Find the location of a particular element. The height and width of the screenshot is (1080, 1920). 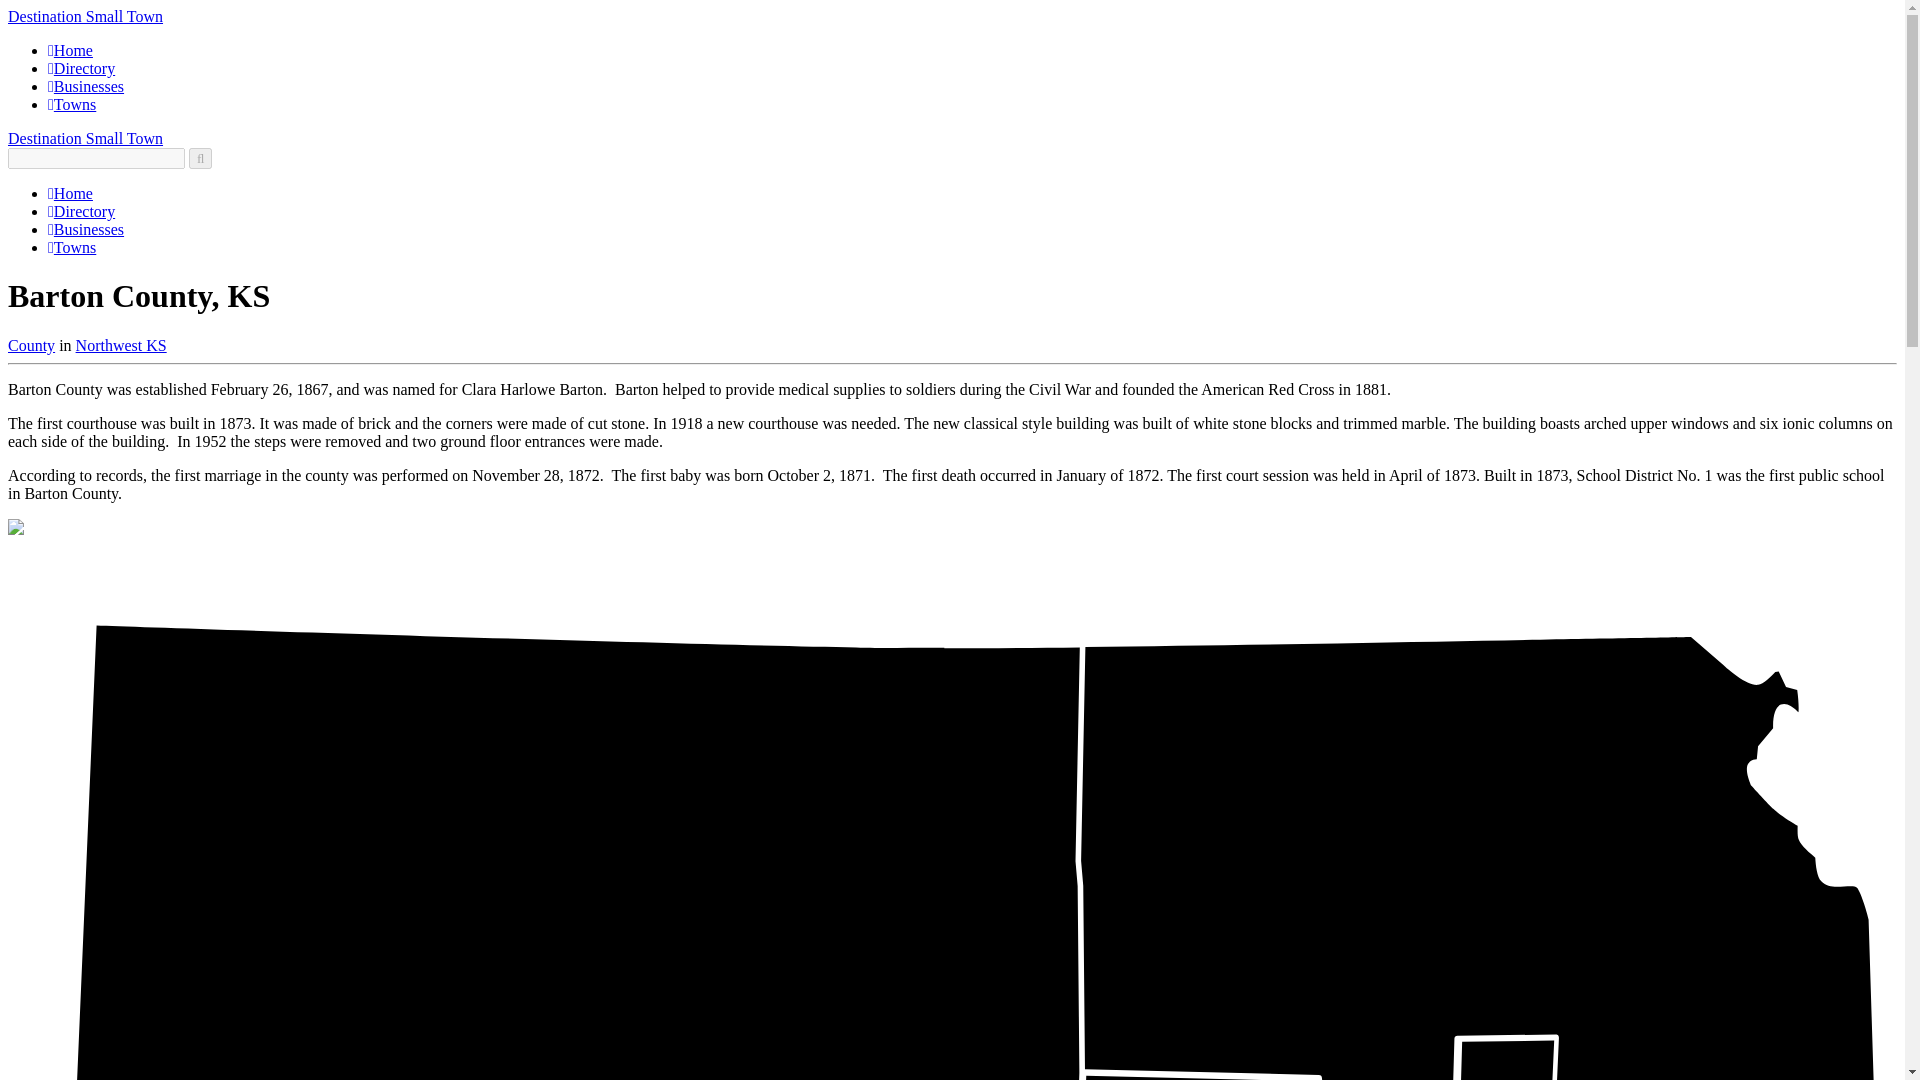

Businesses is located at coordinates (86, 86).